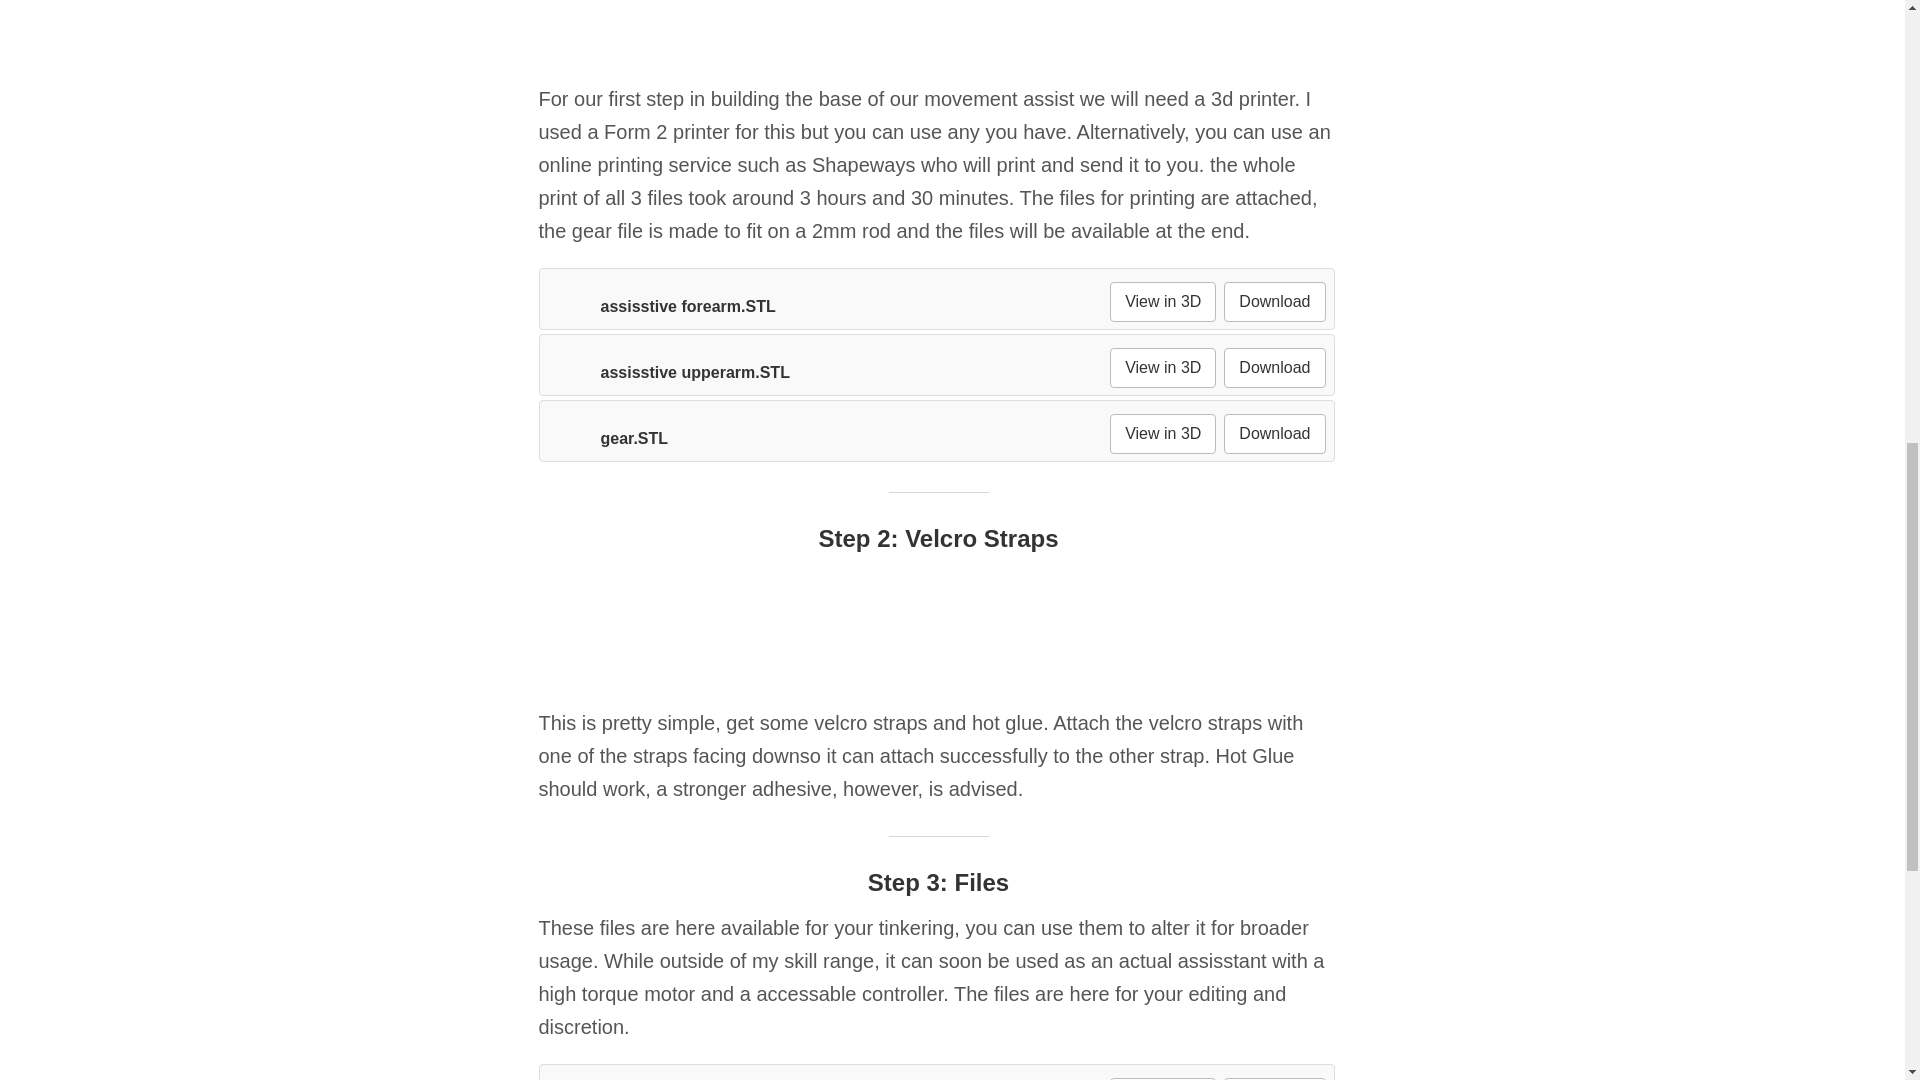  What do you see at coordinates (606, 438) in the screenshot?
I see `gear.STL` at bounding box center [606, 438].